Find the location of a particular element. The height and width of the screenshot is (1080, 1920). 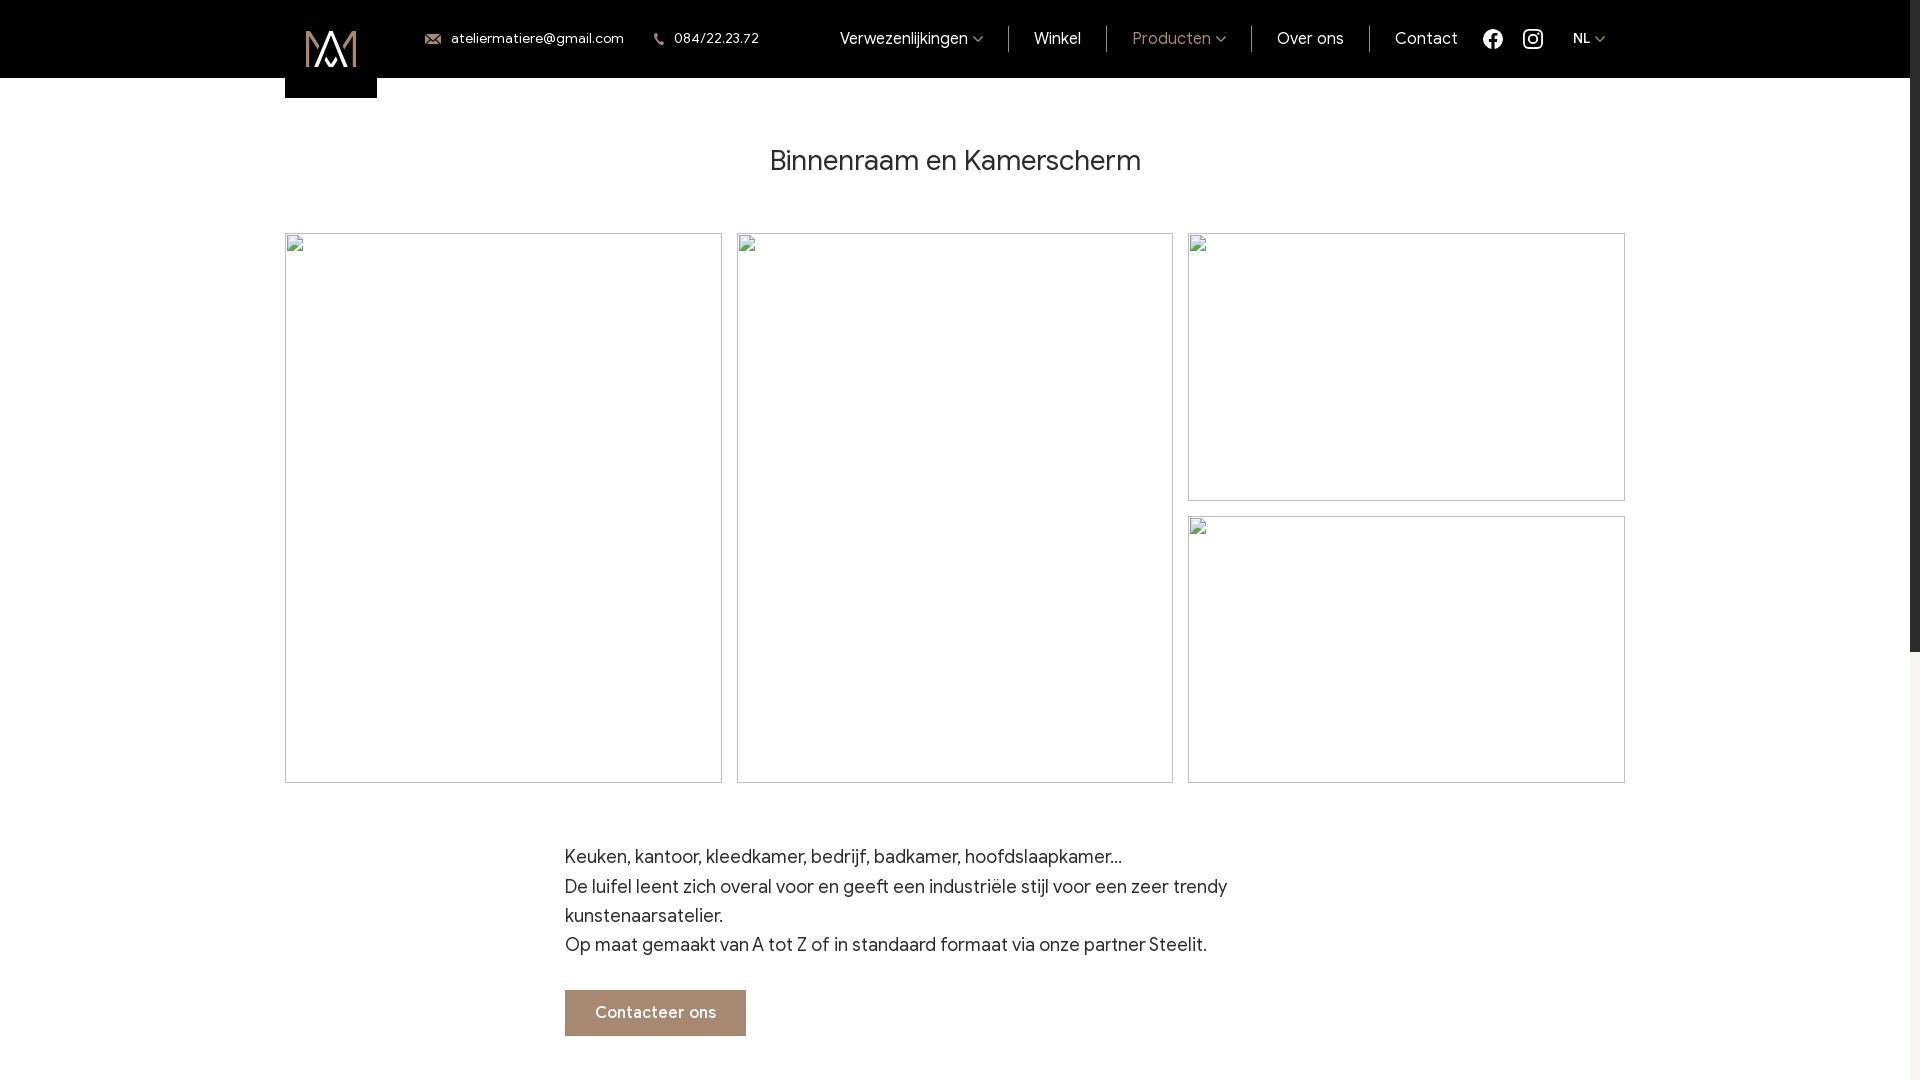

Contacteer ons
ateliermatiere@gmail.com is located at coordinates (524, 40).